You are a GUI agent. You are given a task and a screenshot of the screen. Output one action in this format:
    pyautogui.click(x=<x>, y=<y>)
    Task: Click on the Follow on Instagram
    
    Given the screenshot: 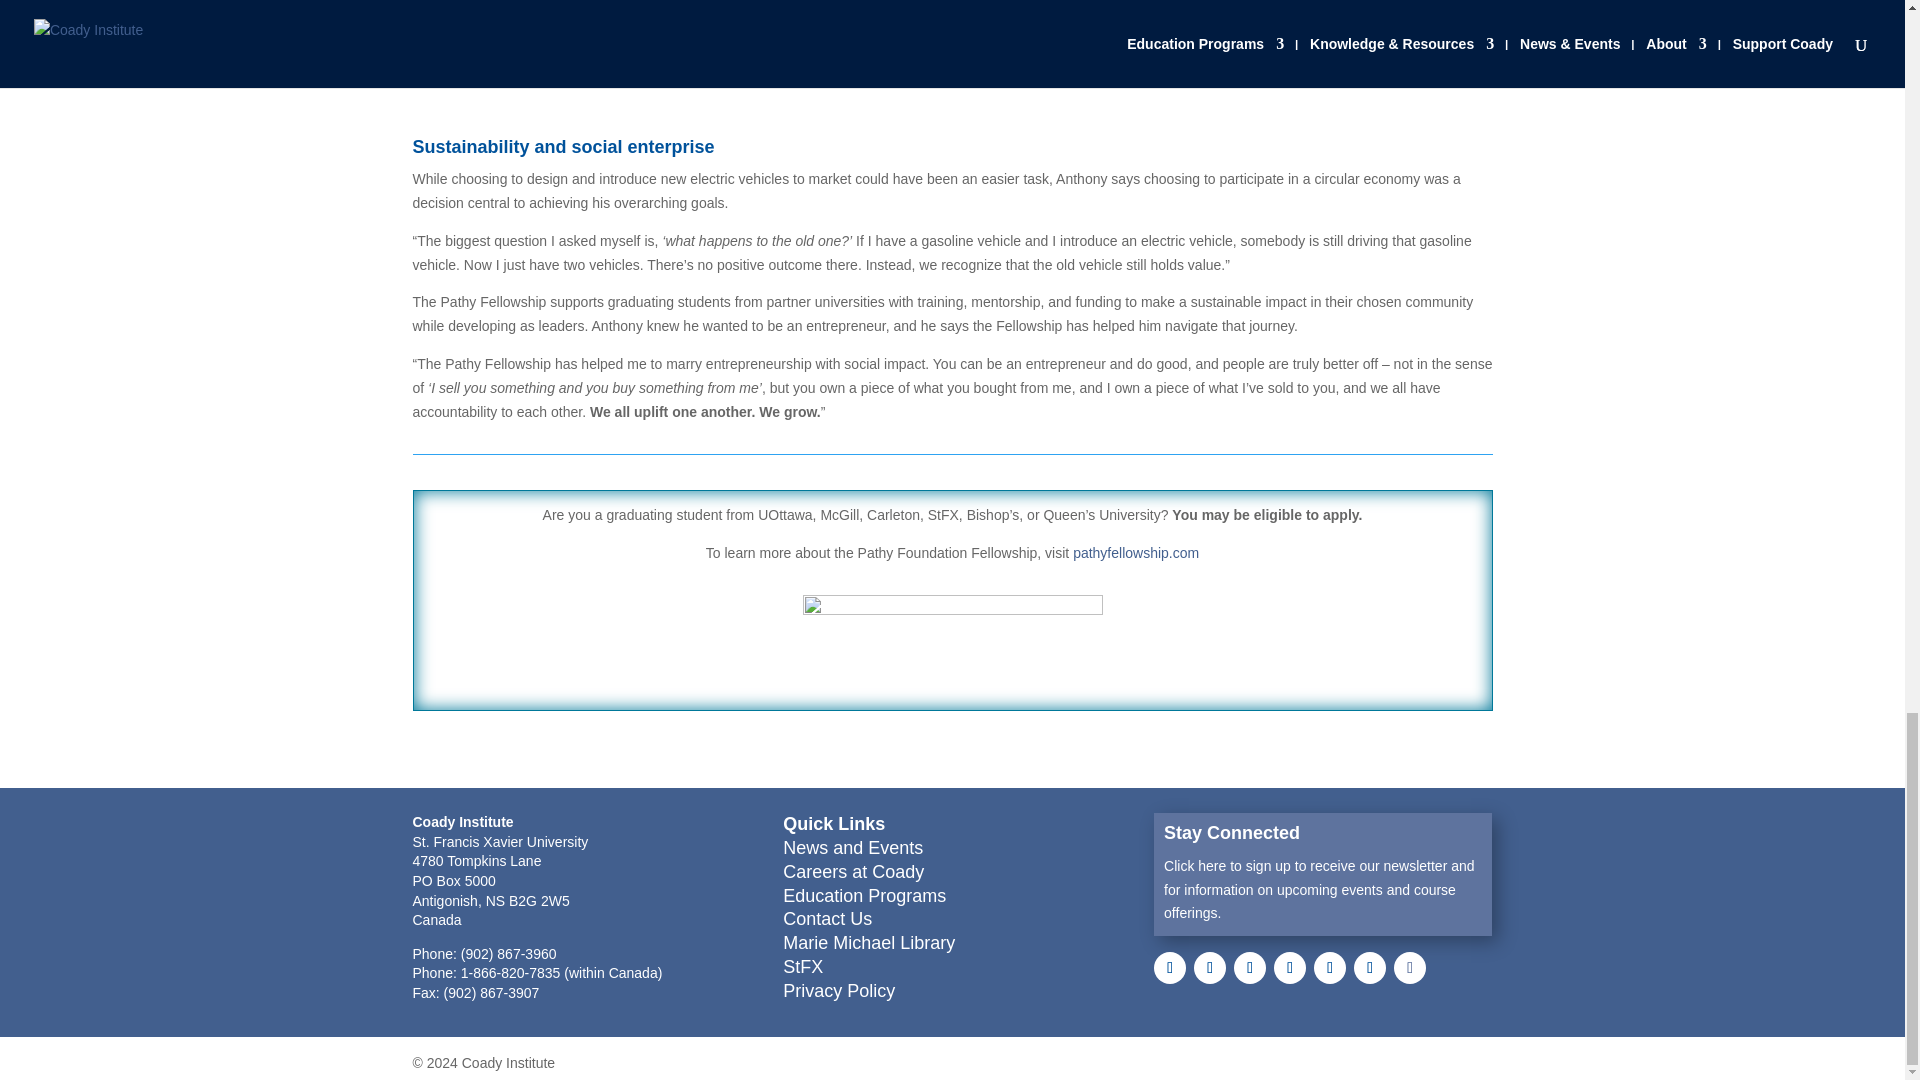 What is the action you would take?
    pyautogui.click(x=1250, y=967)
    